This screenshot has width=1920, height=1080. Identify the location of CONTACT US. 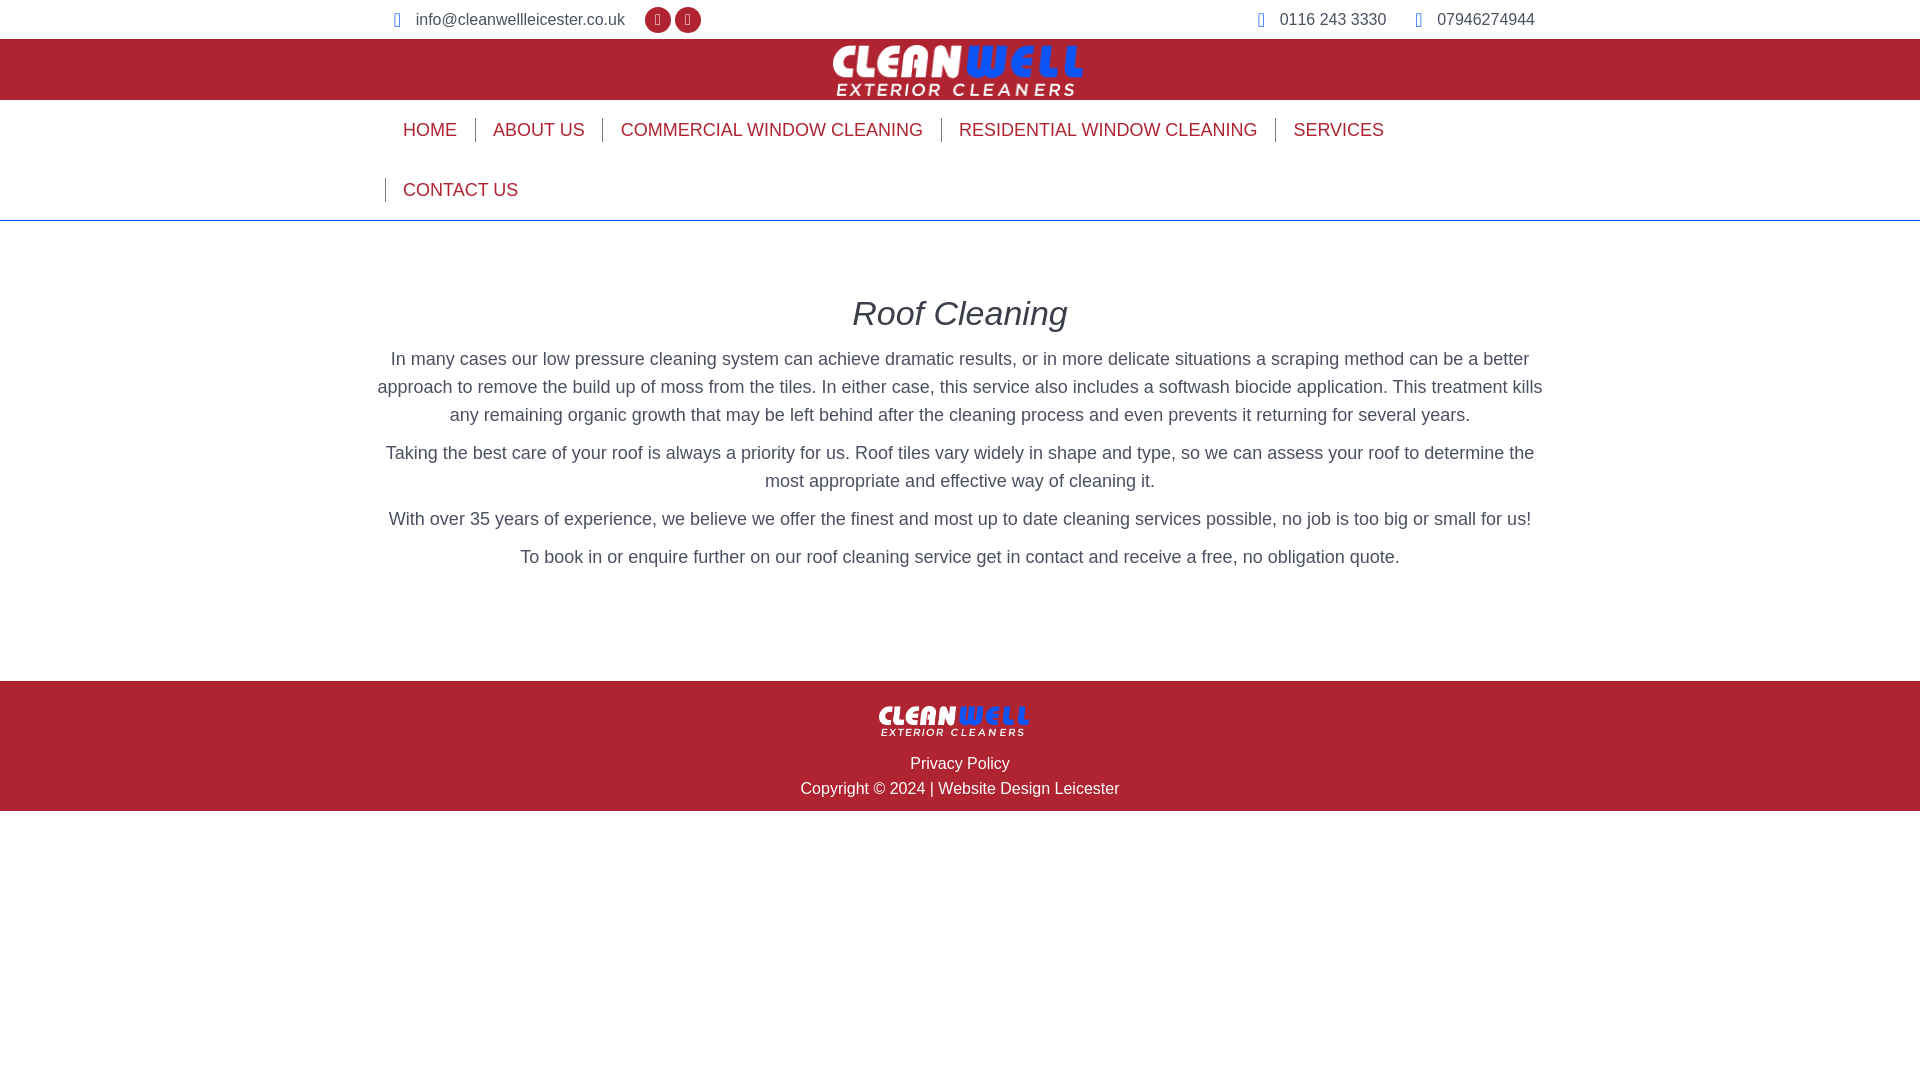
(460, 190).